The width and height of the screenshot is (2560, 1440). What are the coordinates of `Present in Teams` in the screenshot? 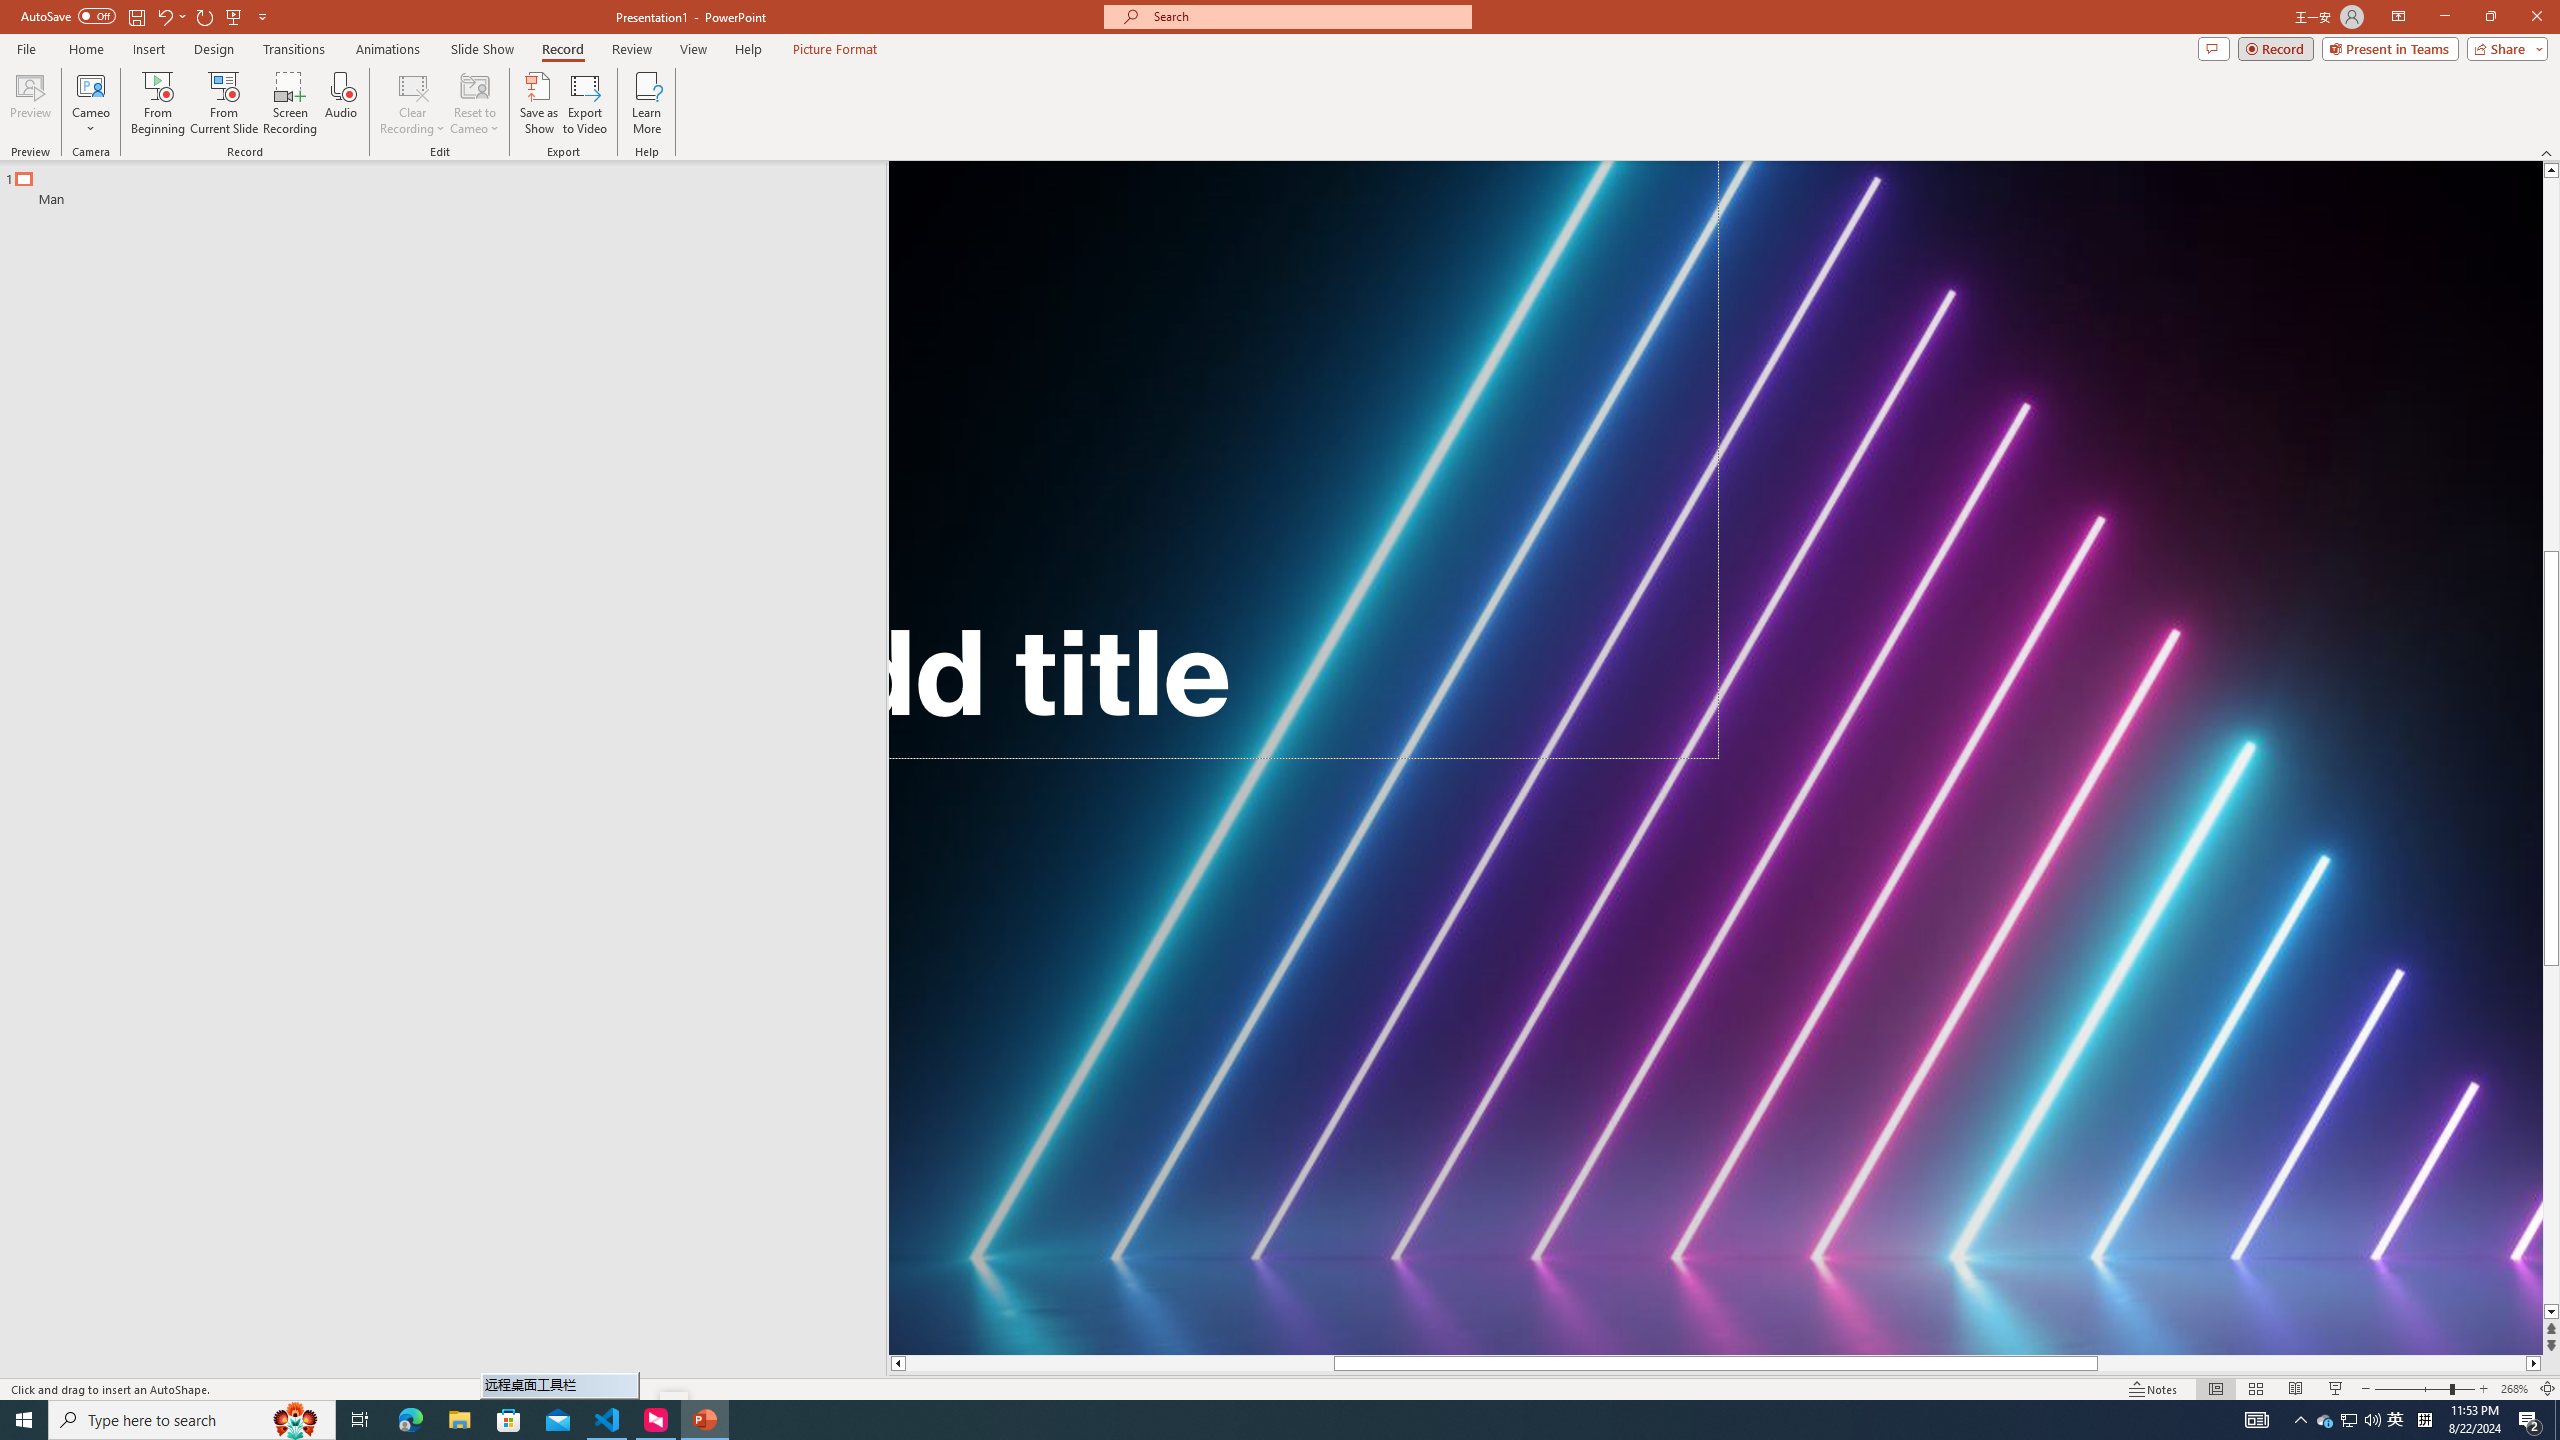 It's located at (2390, 48).